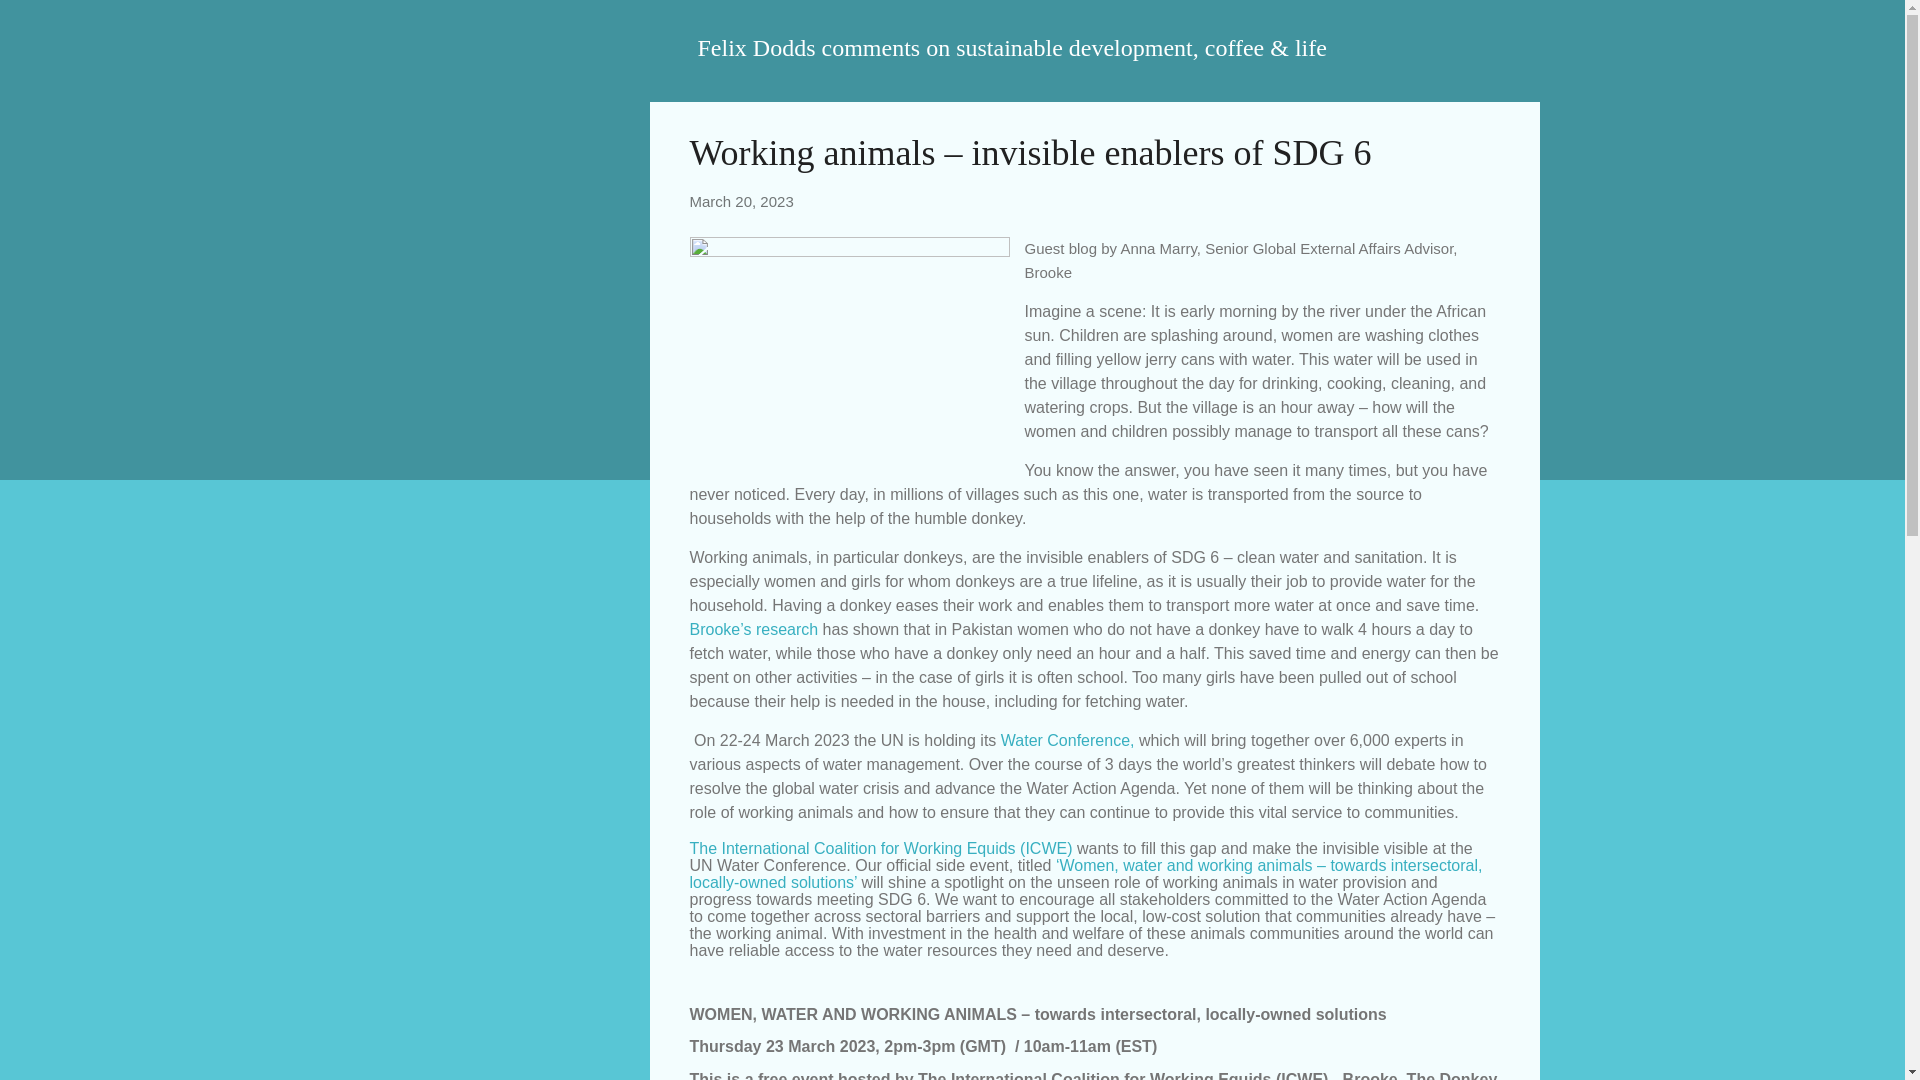  What do you see at coordinates (1067, 740) in the screenshot?
I see `Water Conference,` at bounding box center [1067, 740].